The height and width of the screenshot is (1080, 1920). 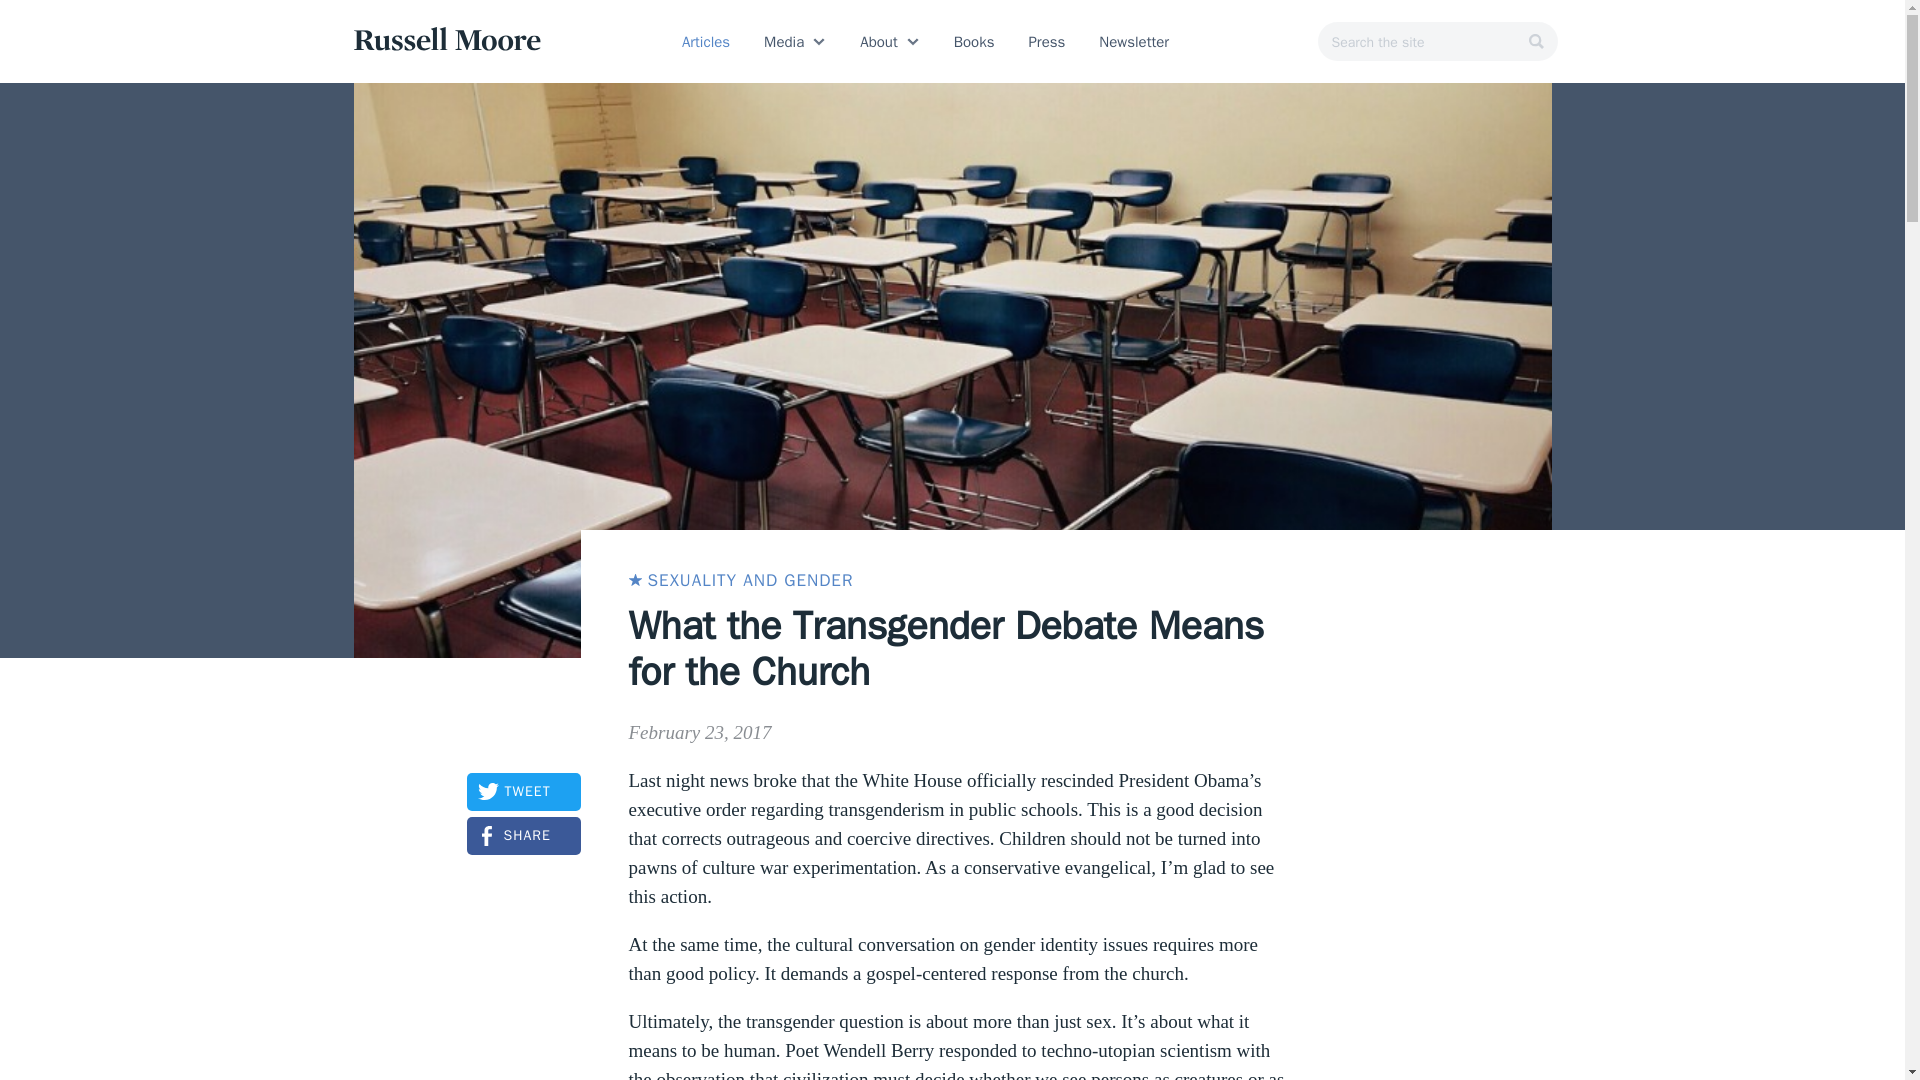 I want to click on Russell Moore, so click(x=440, y=38).